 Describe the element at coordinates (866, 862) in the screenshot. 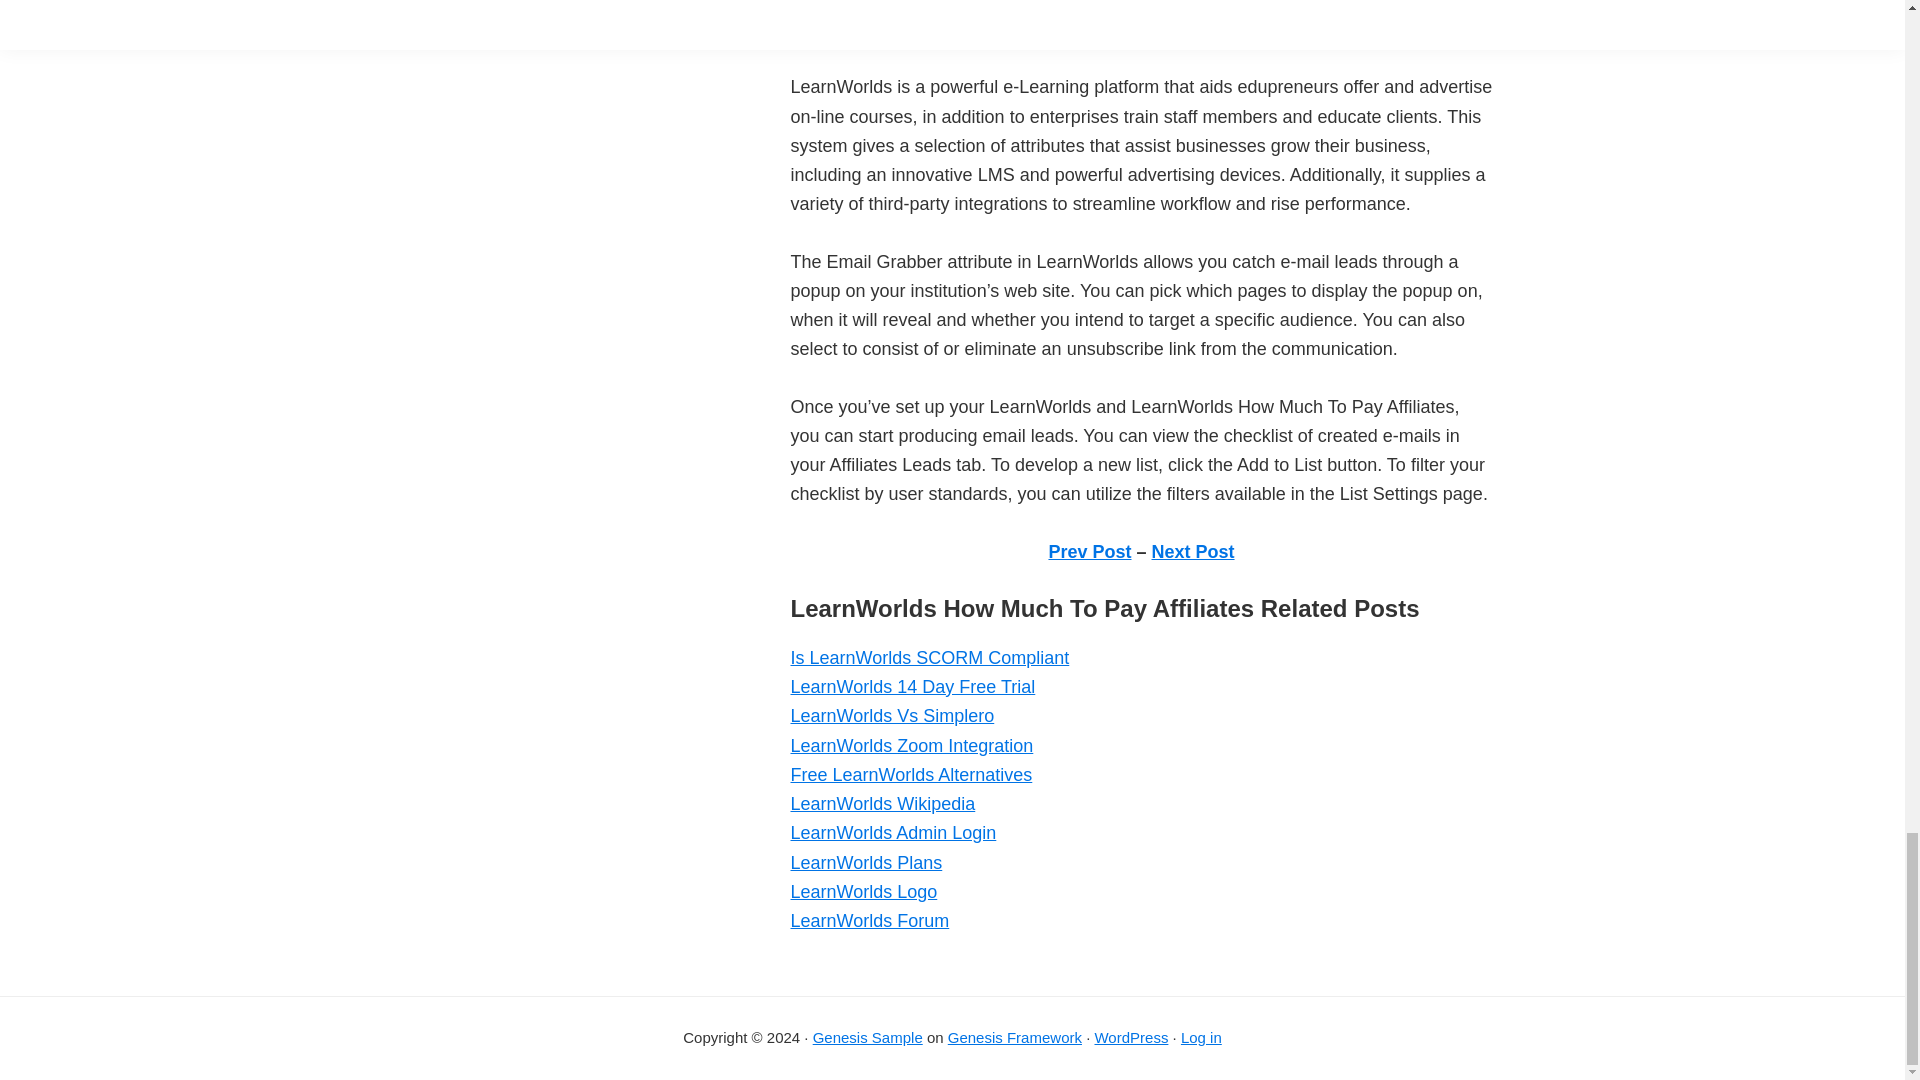

I see `LearnWorlds Plans` at that location.